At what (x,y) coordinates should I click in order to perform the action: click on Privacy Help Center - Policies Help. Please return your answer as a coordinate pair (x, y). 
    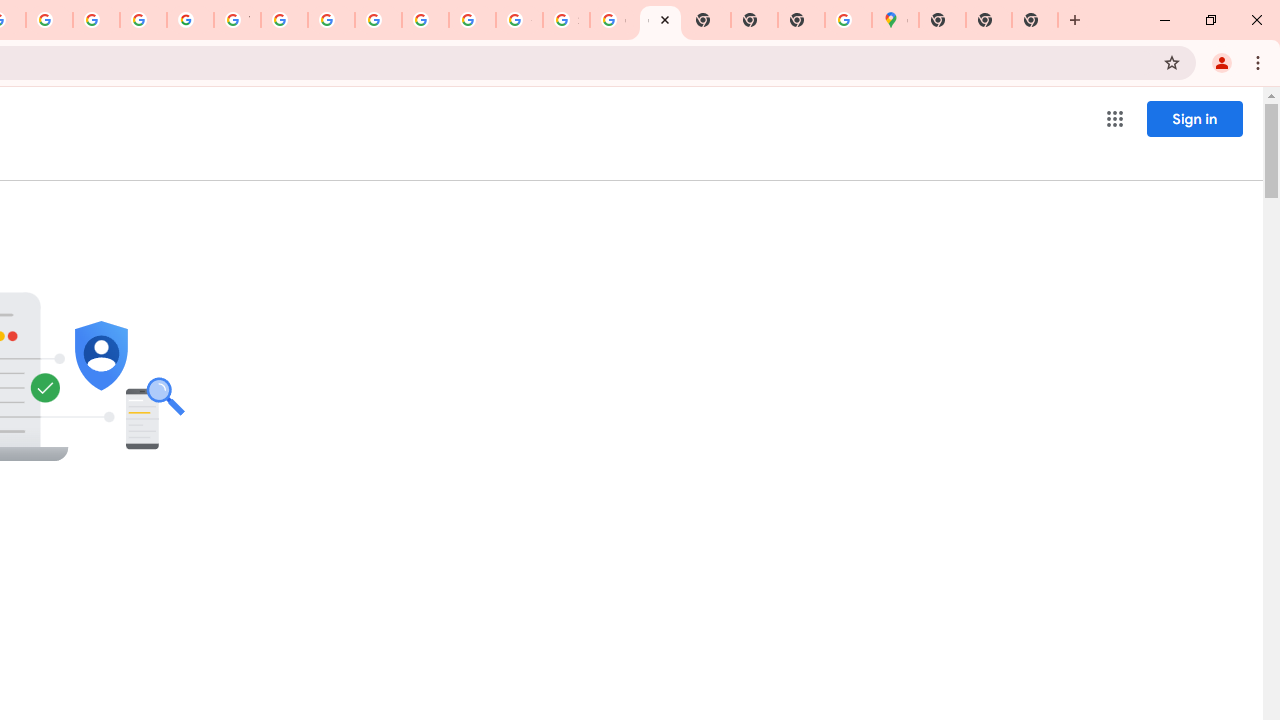
    Looking at the image, I should click on (48, 20).